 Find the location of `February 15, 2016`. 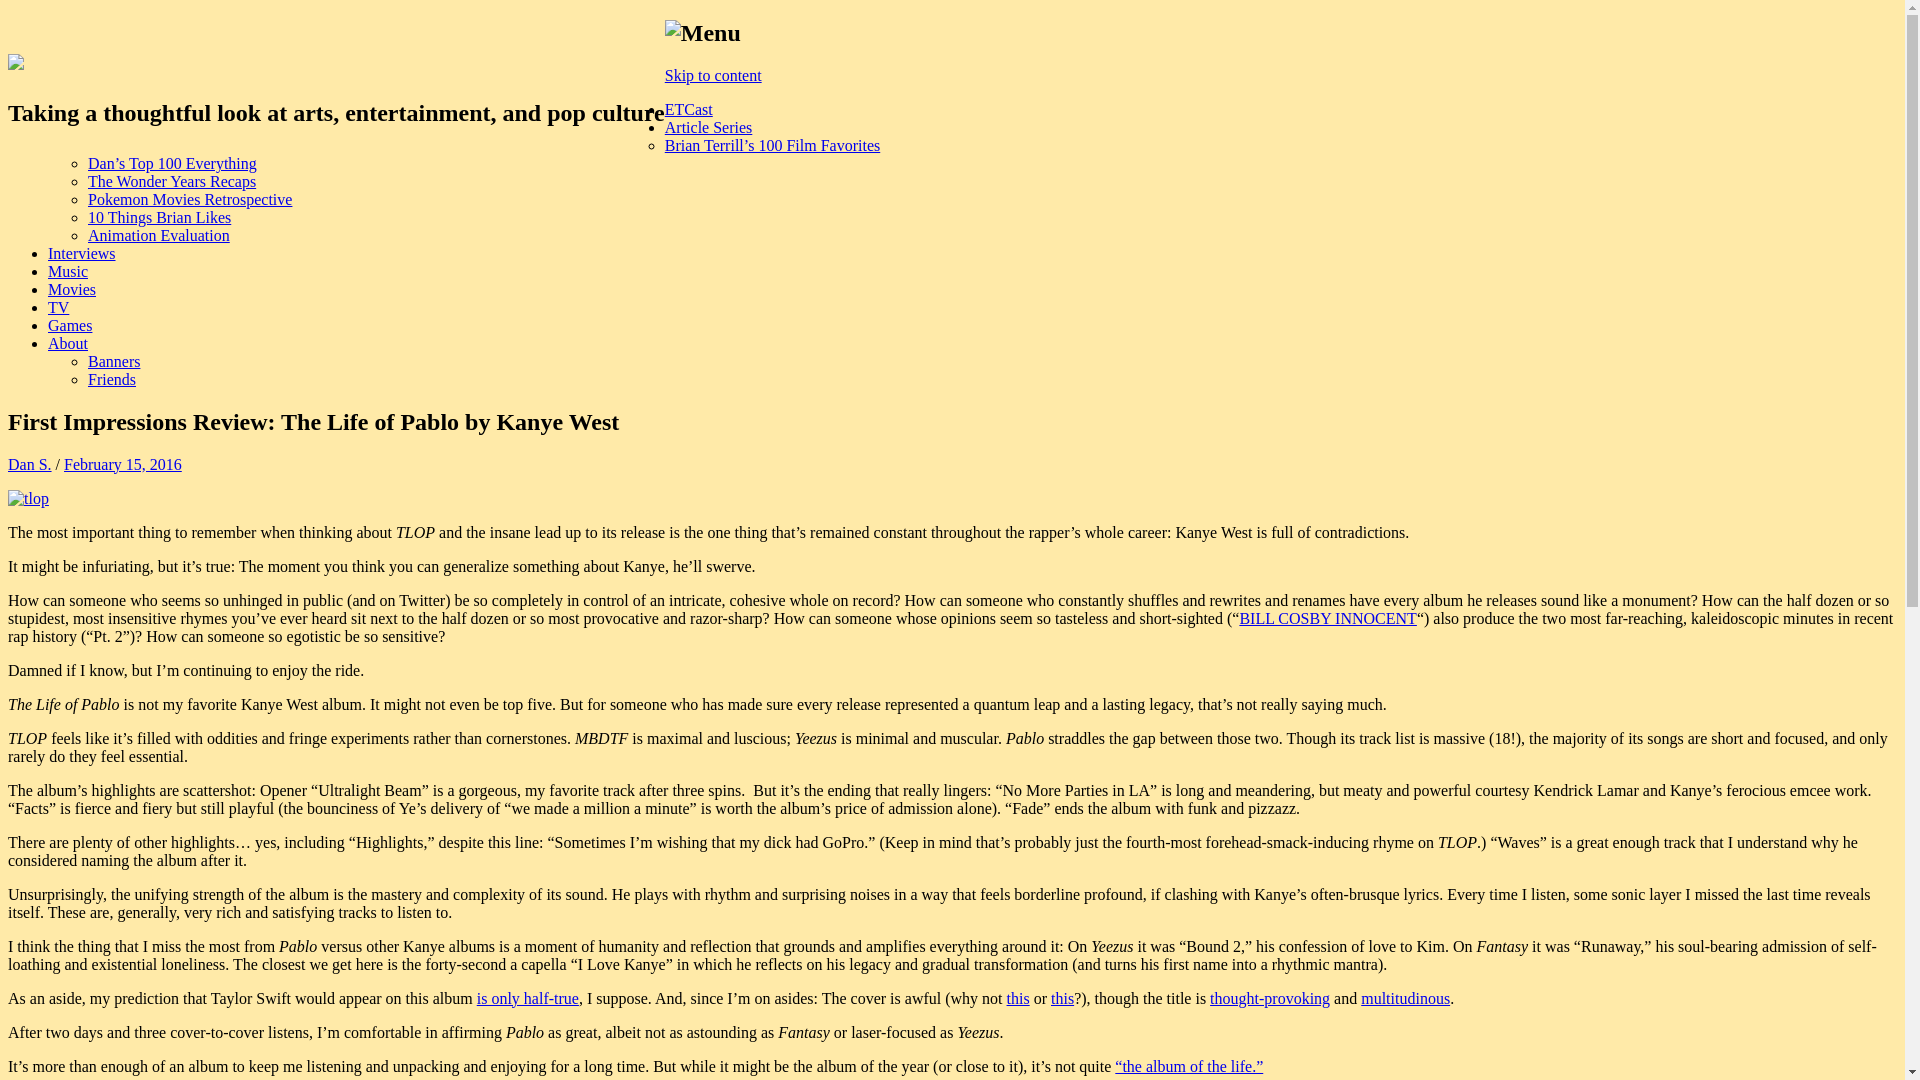

February 15, 2016 is located at coordinates (122, 464).